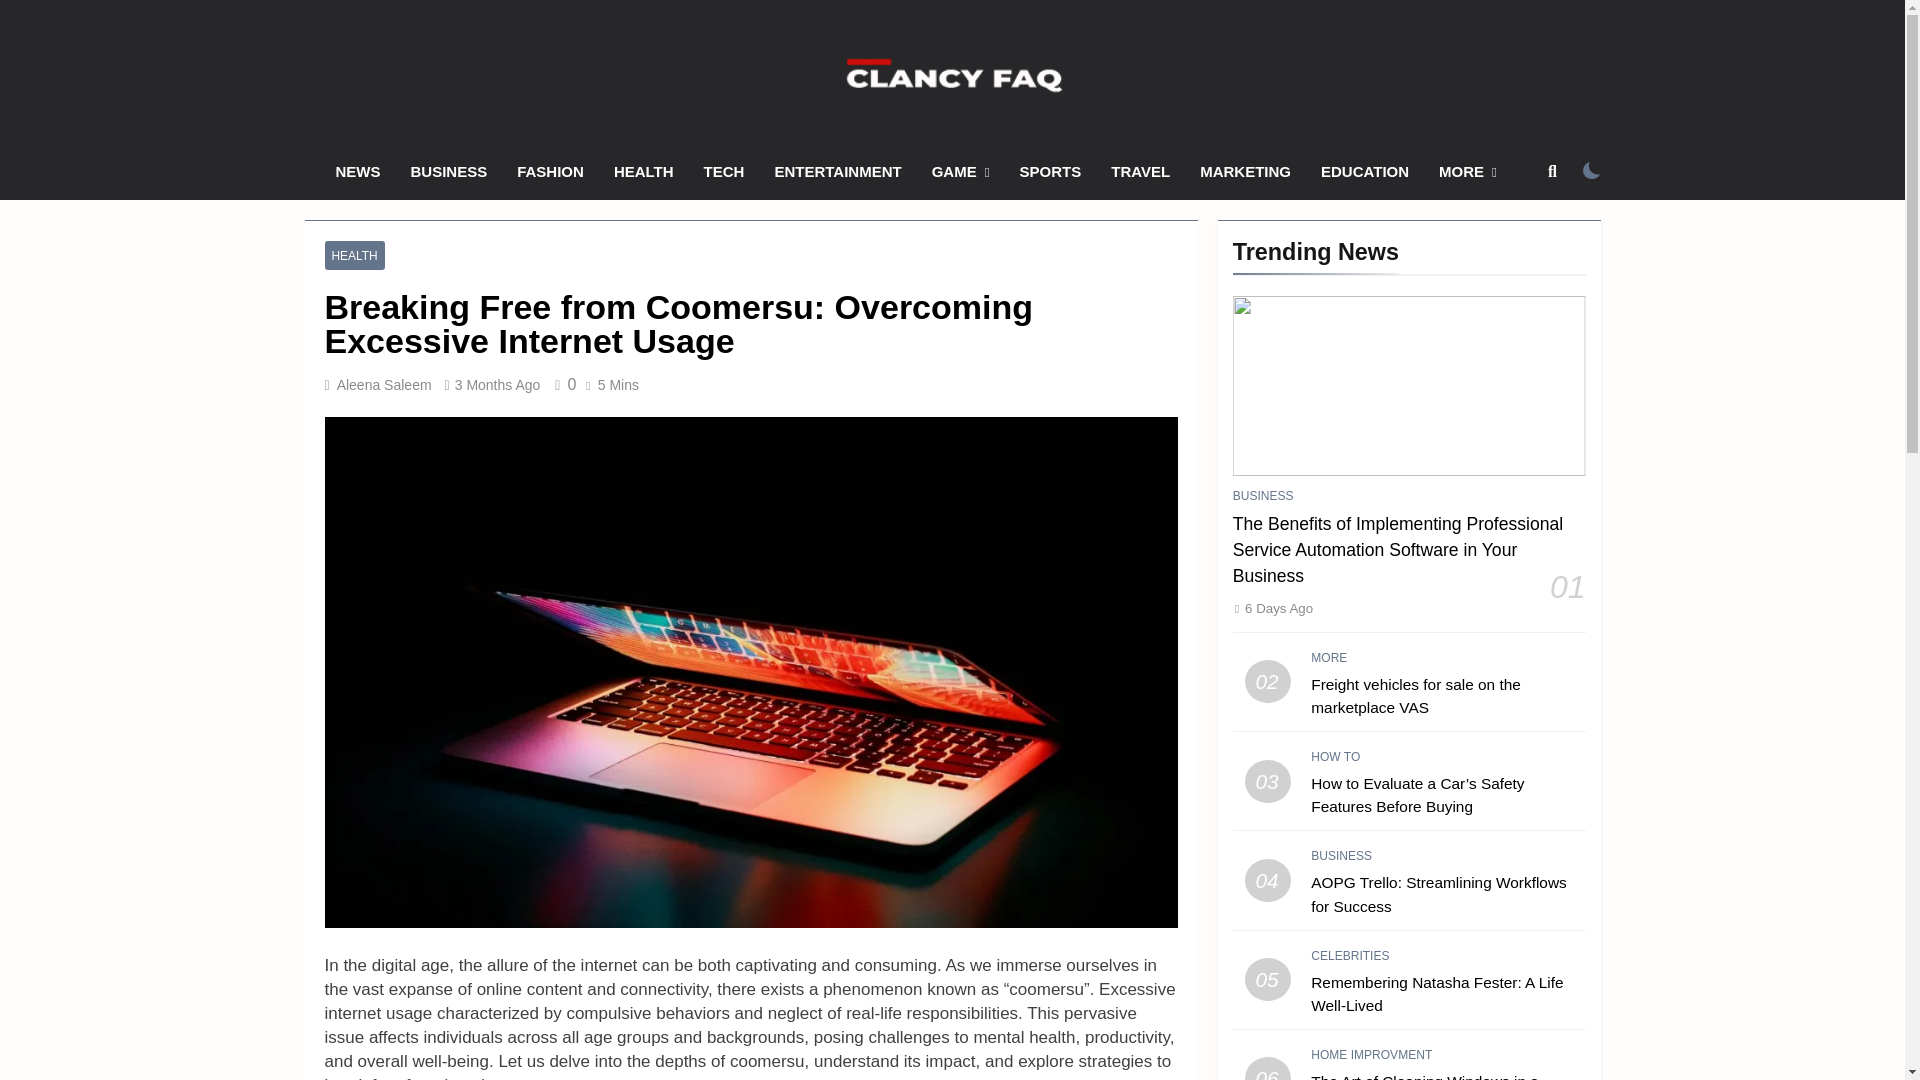  What do you see at coordinates (836, 171) in the screenshot?
I see `ENTERTAINMENT` at bounding box center [836, 171].